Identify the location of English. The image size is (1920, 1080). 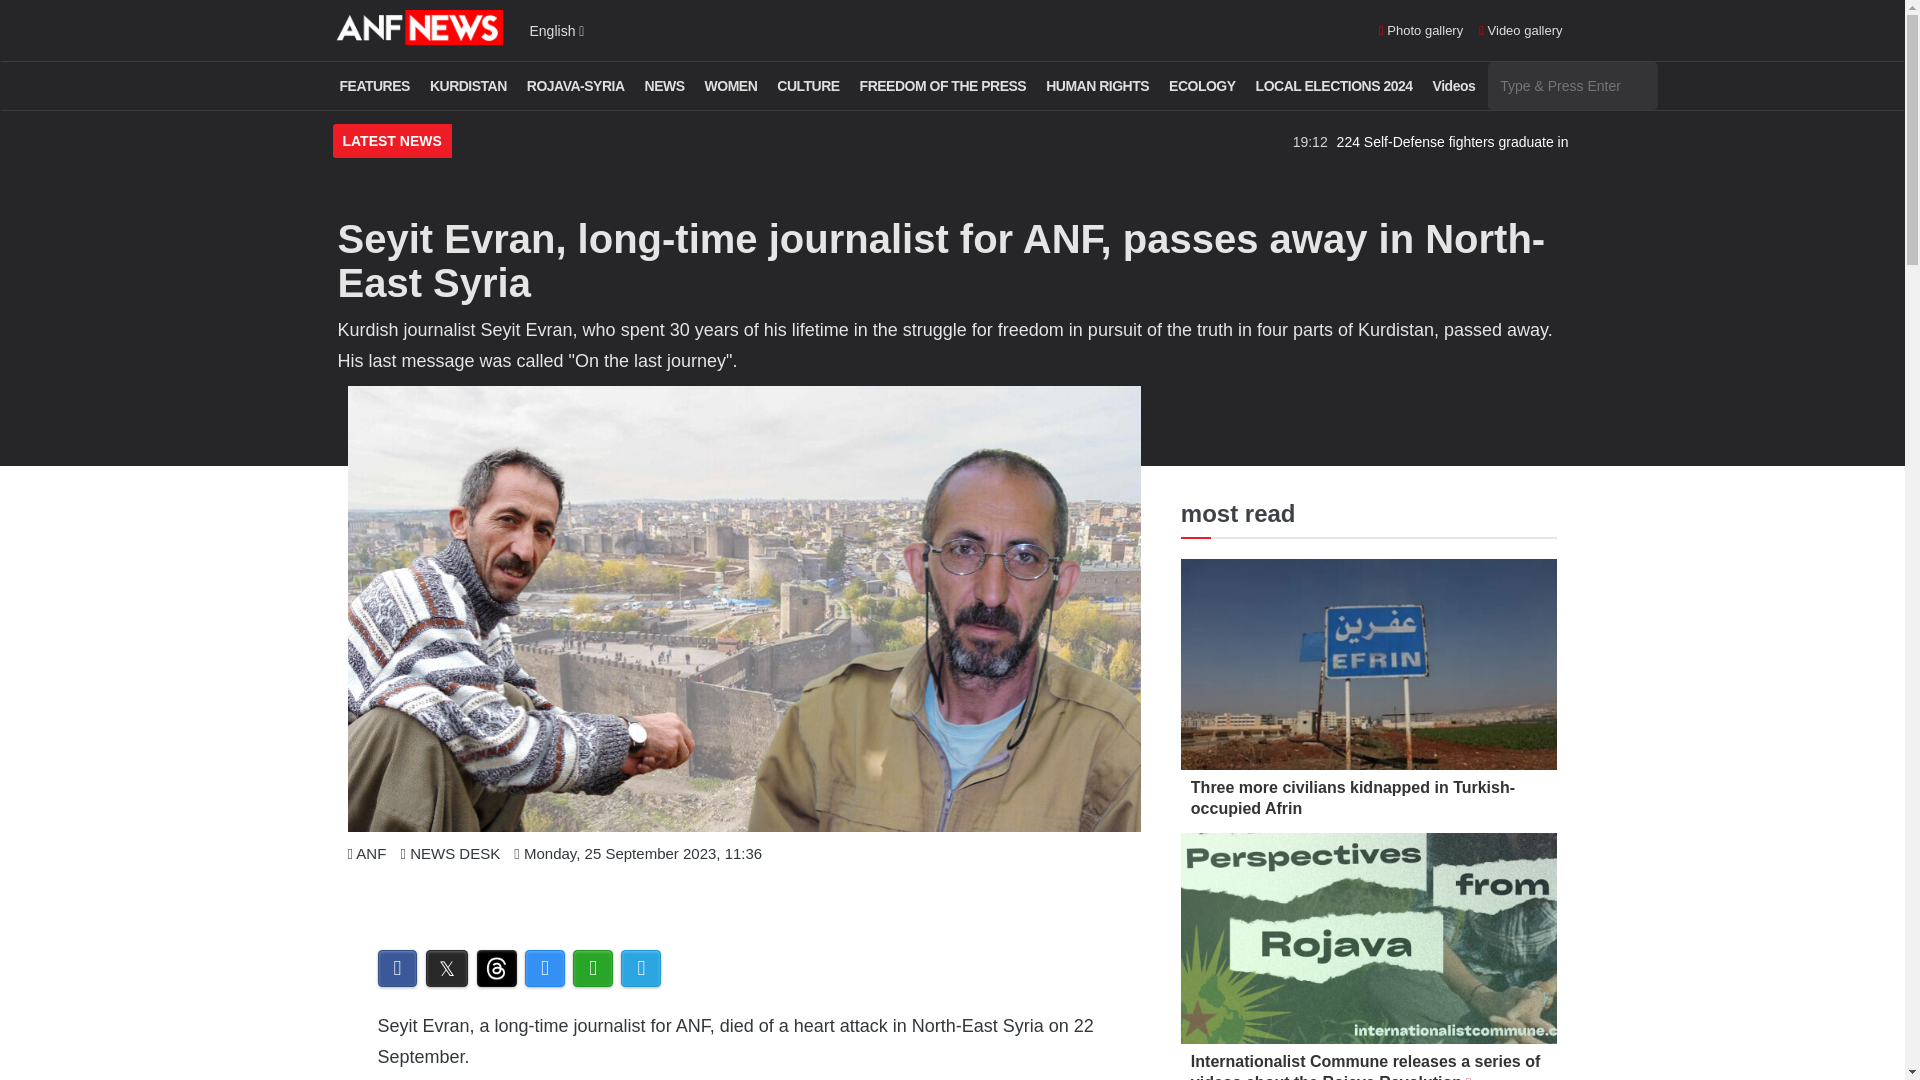
(557, 30).